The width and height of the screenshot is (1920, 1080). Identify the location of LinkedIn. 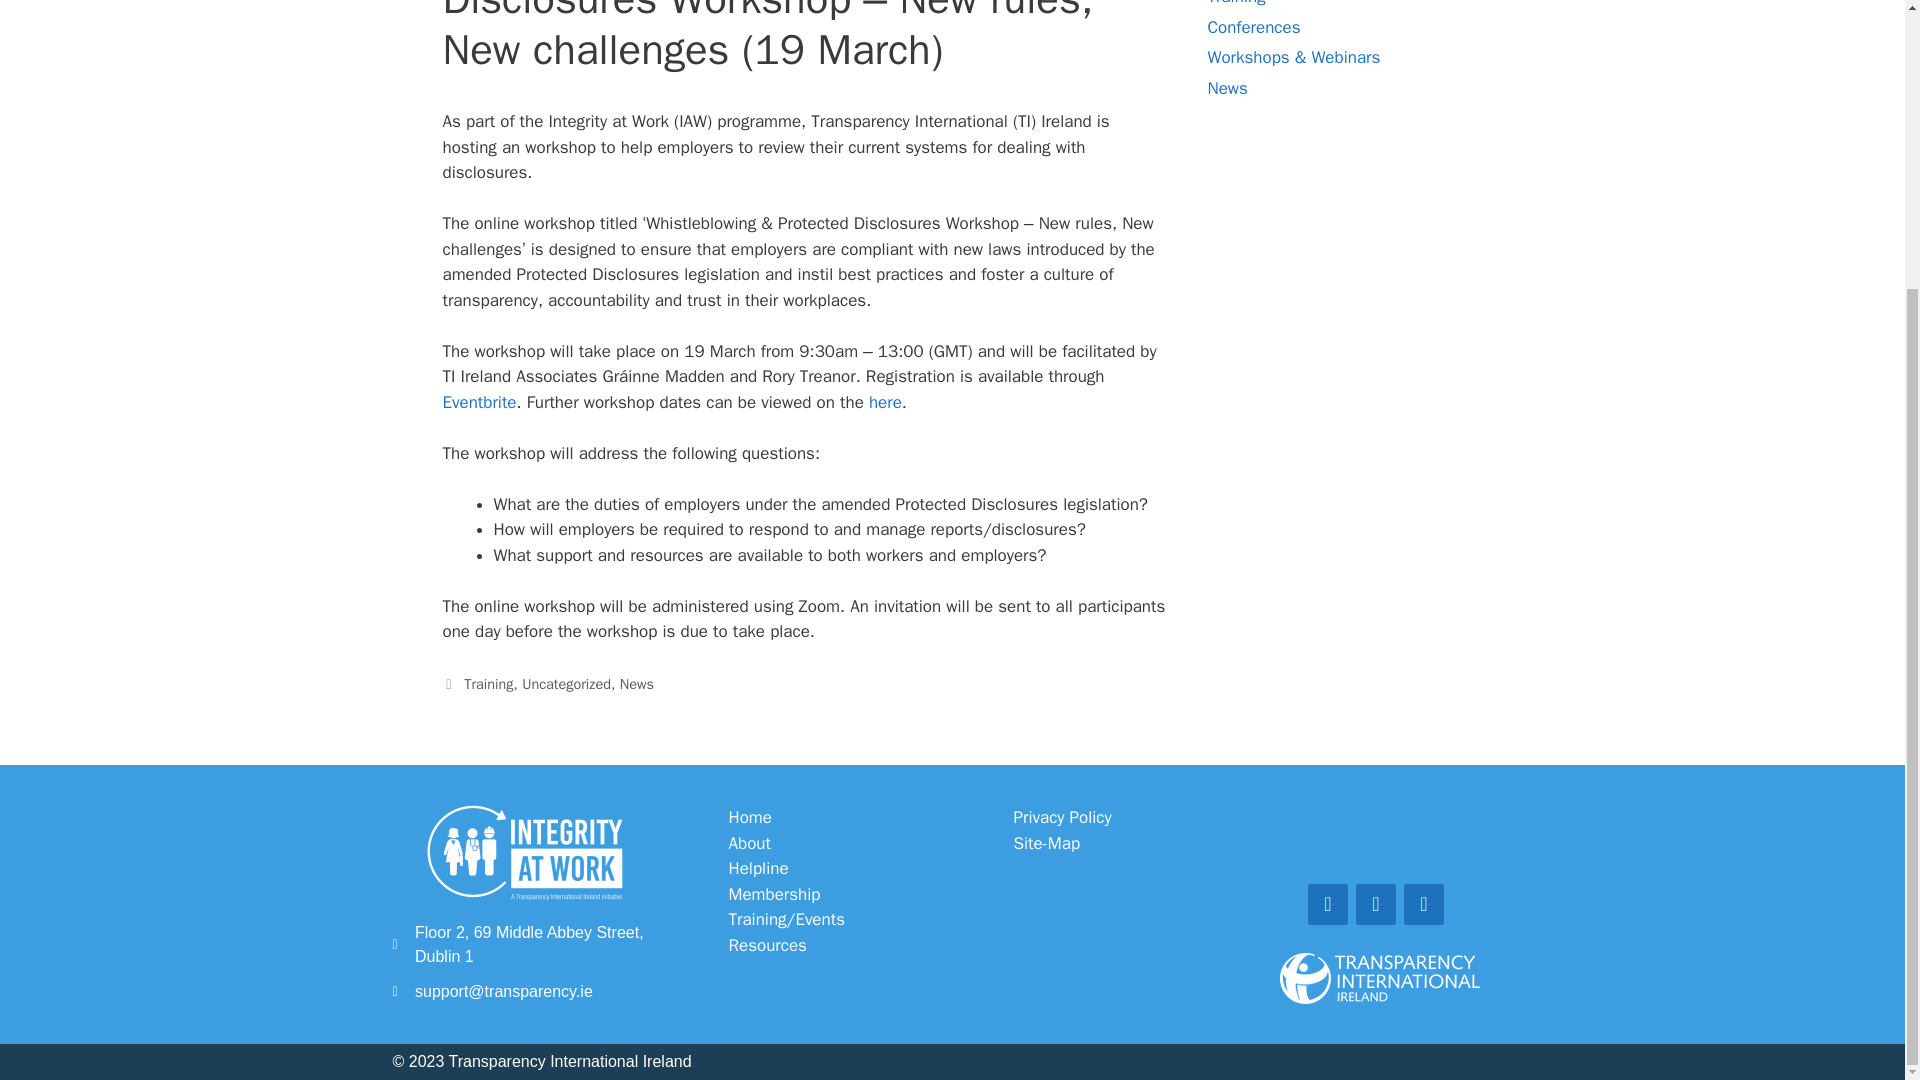
(1423, 904).